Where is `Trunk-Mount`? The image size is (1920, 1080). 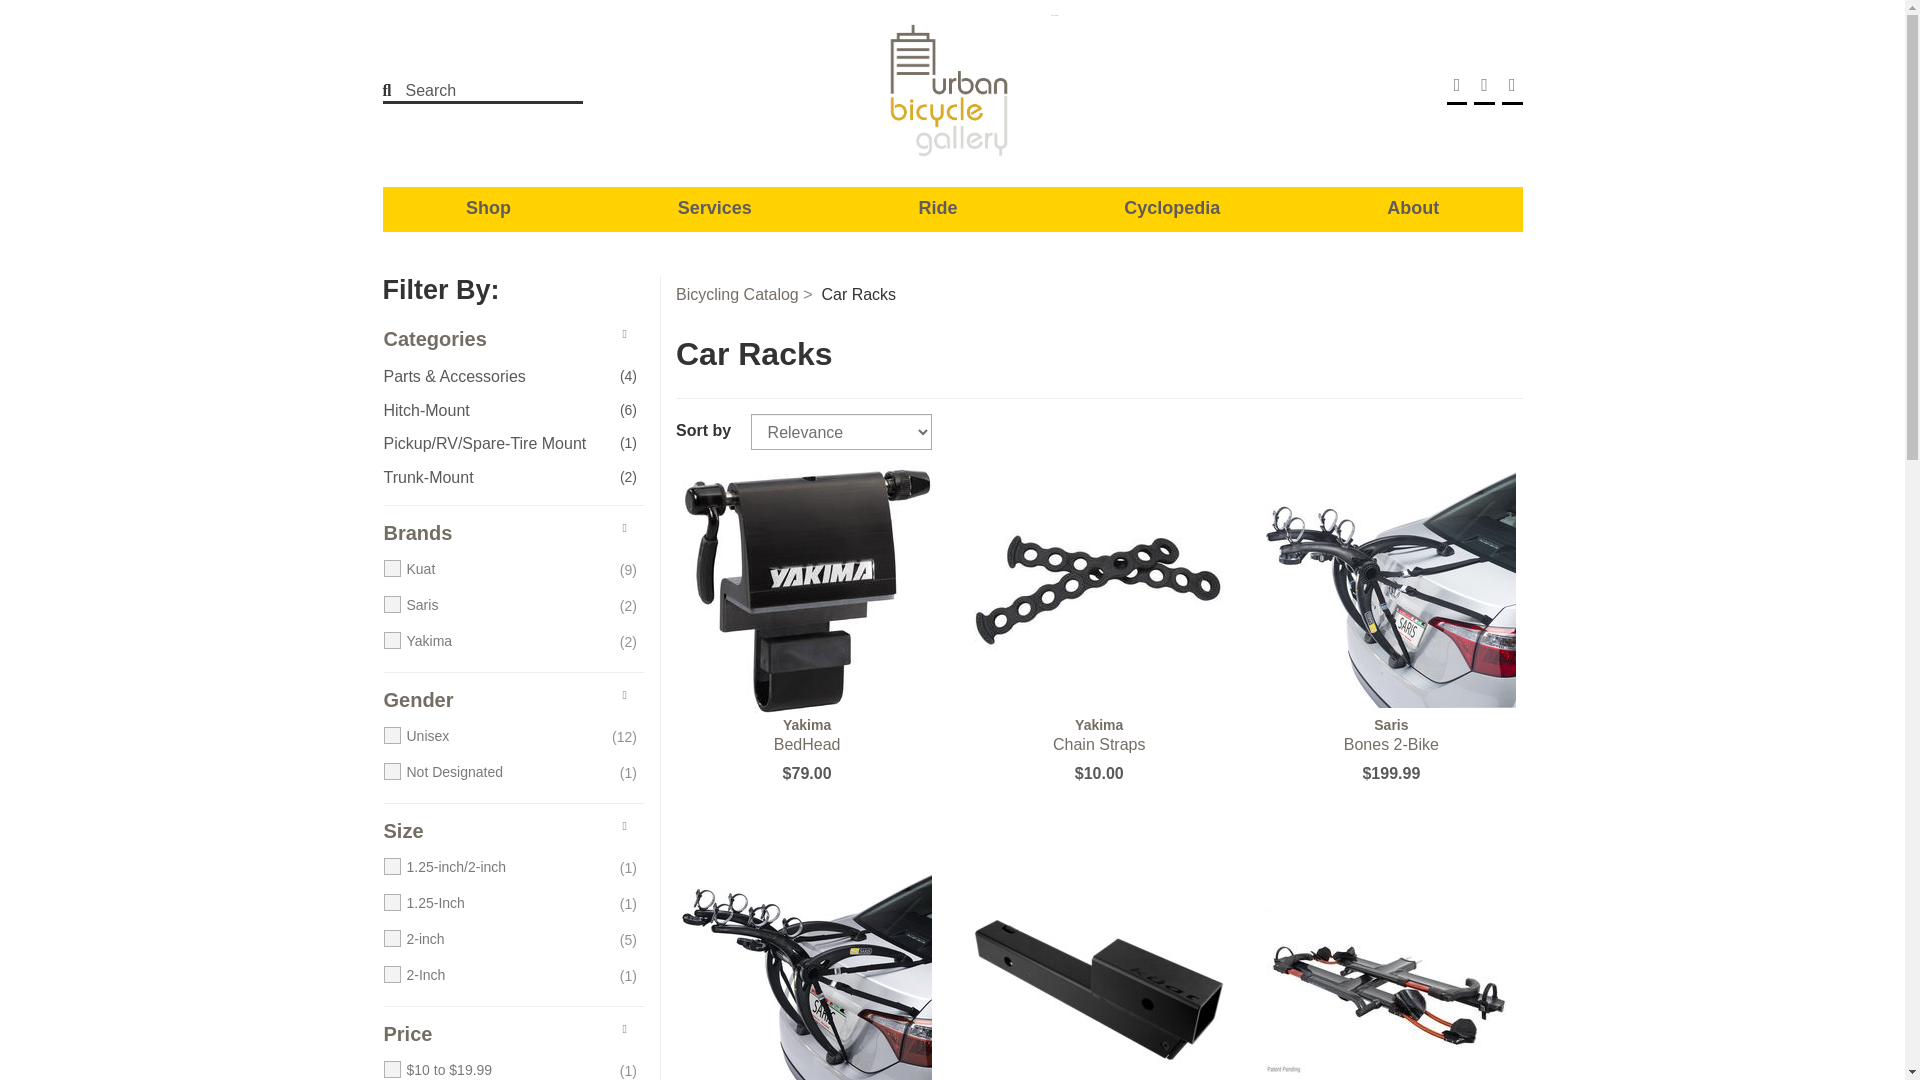
Trunk-Mount is located at coordinates (494, 478).